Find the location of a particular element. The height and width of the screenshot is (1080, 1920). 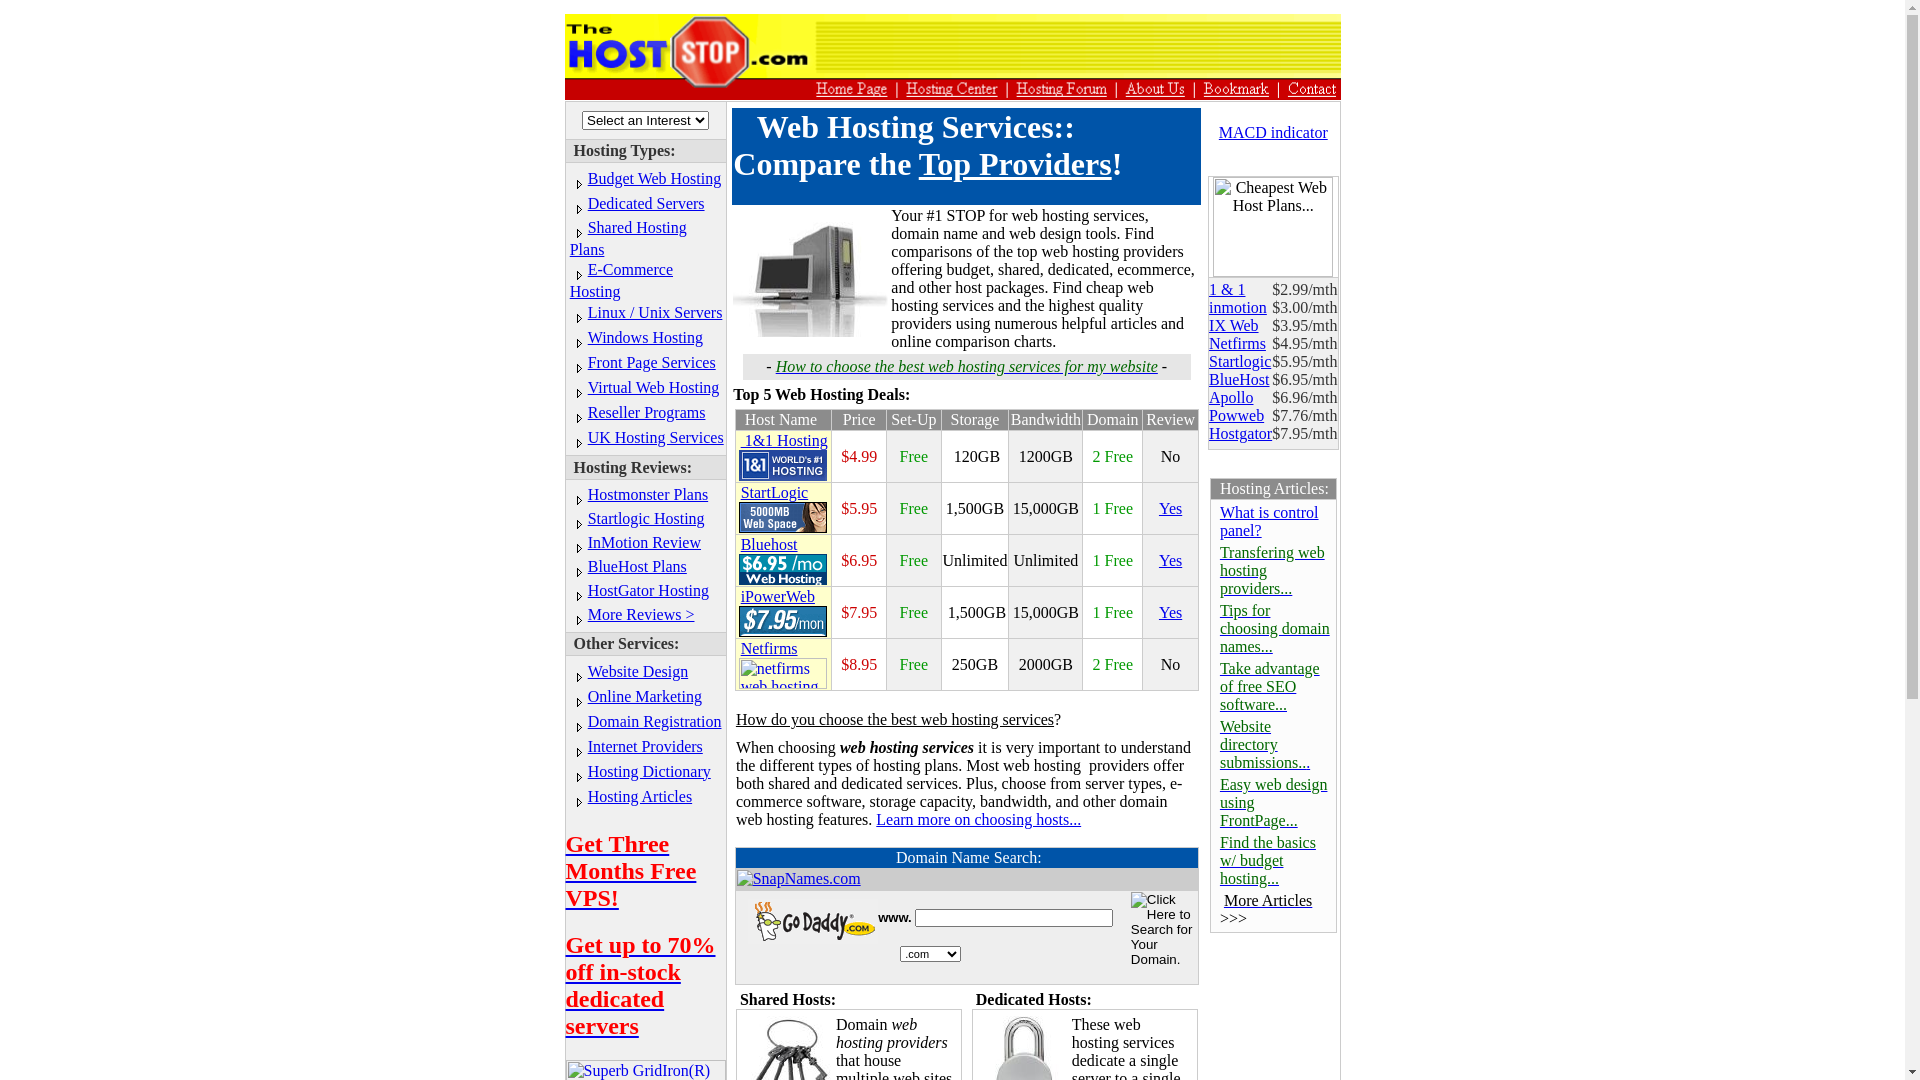

Netfirms is located at coordinates (1238, 344).